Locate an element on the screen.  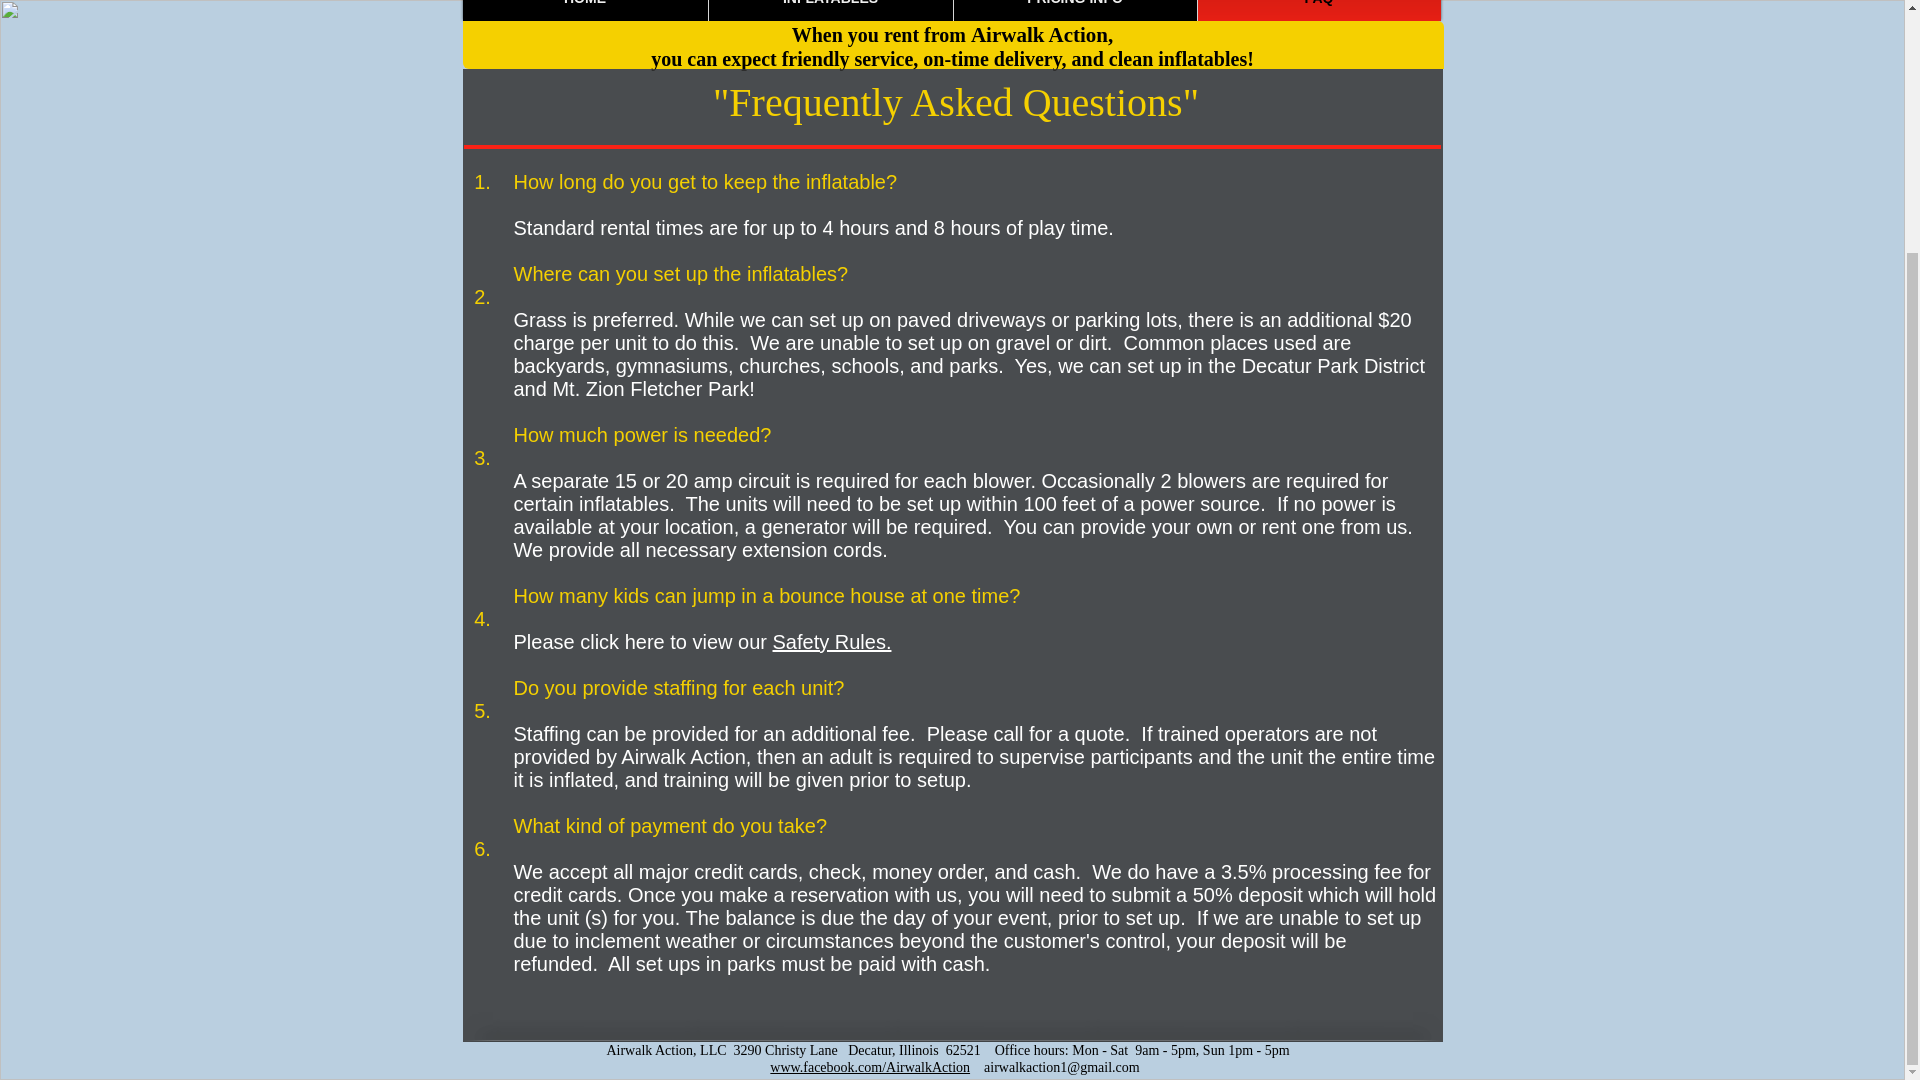
FAQ is located at coordinates (1320, 10).